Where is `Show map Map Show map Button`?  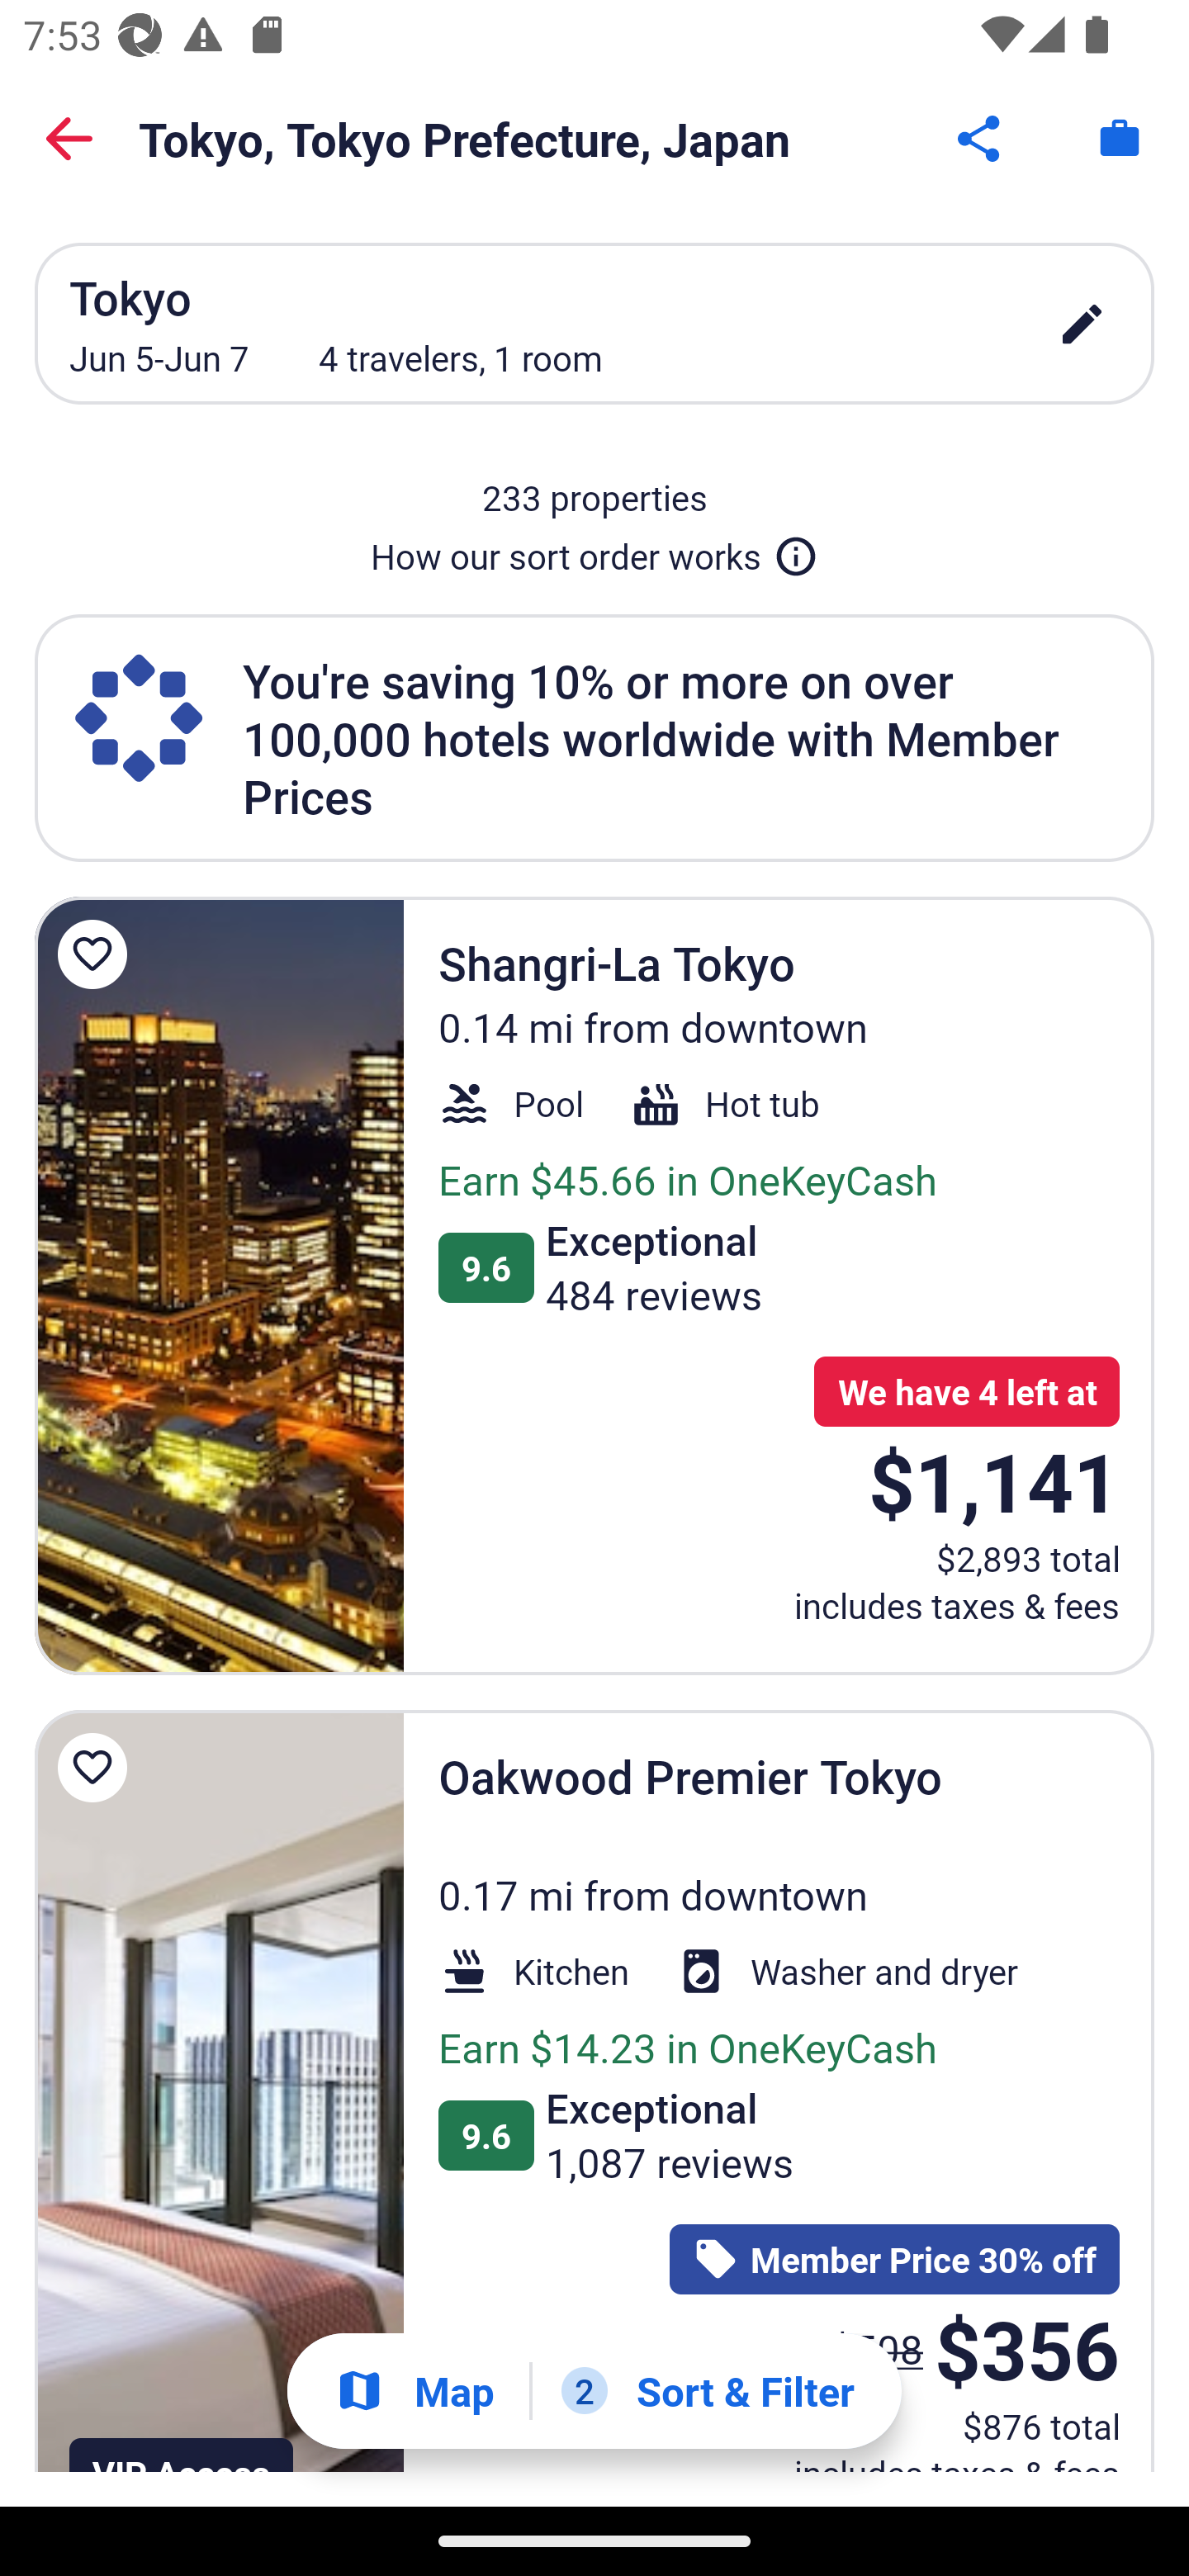
Show map Map Show map Button is located at coordinates (414, 2391).